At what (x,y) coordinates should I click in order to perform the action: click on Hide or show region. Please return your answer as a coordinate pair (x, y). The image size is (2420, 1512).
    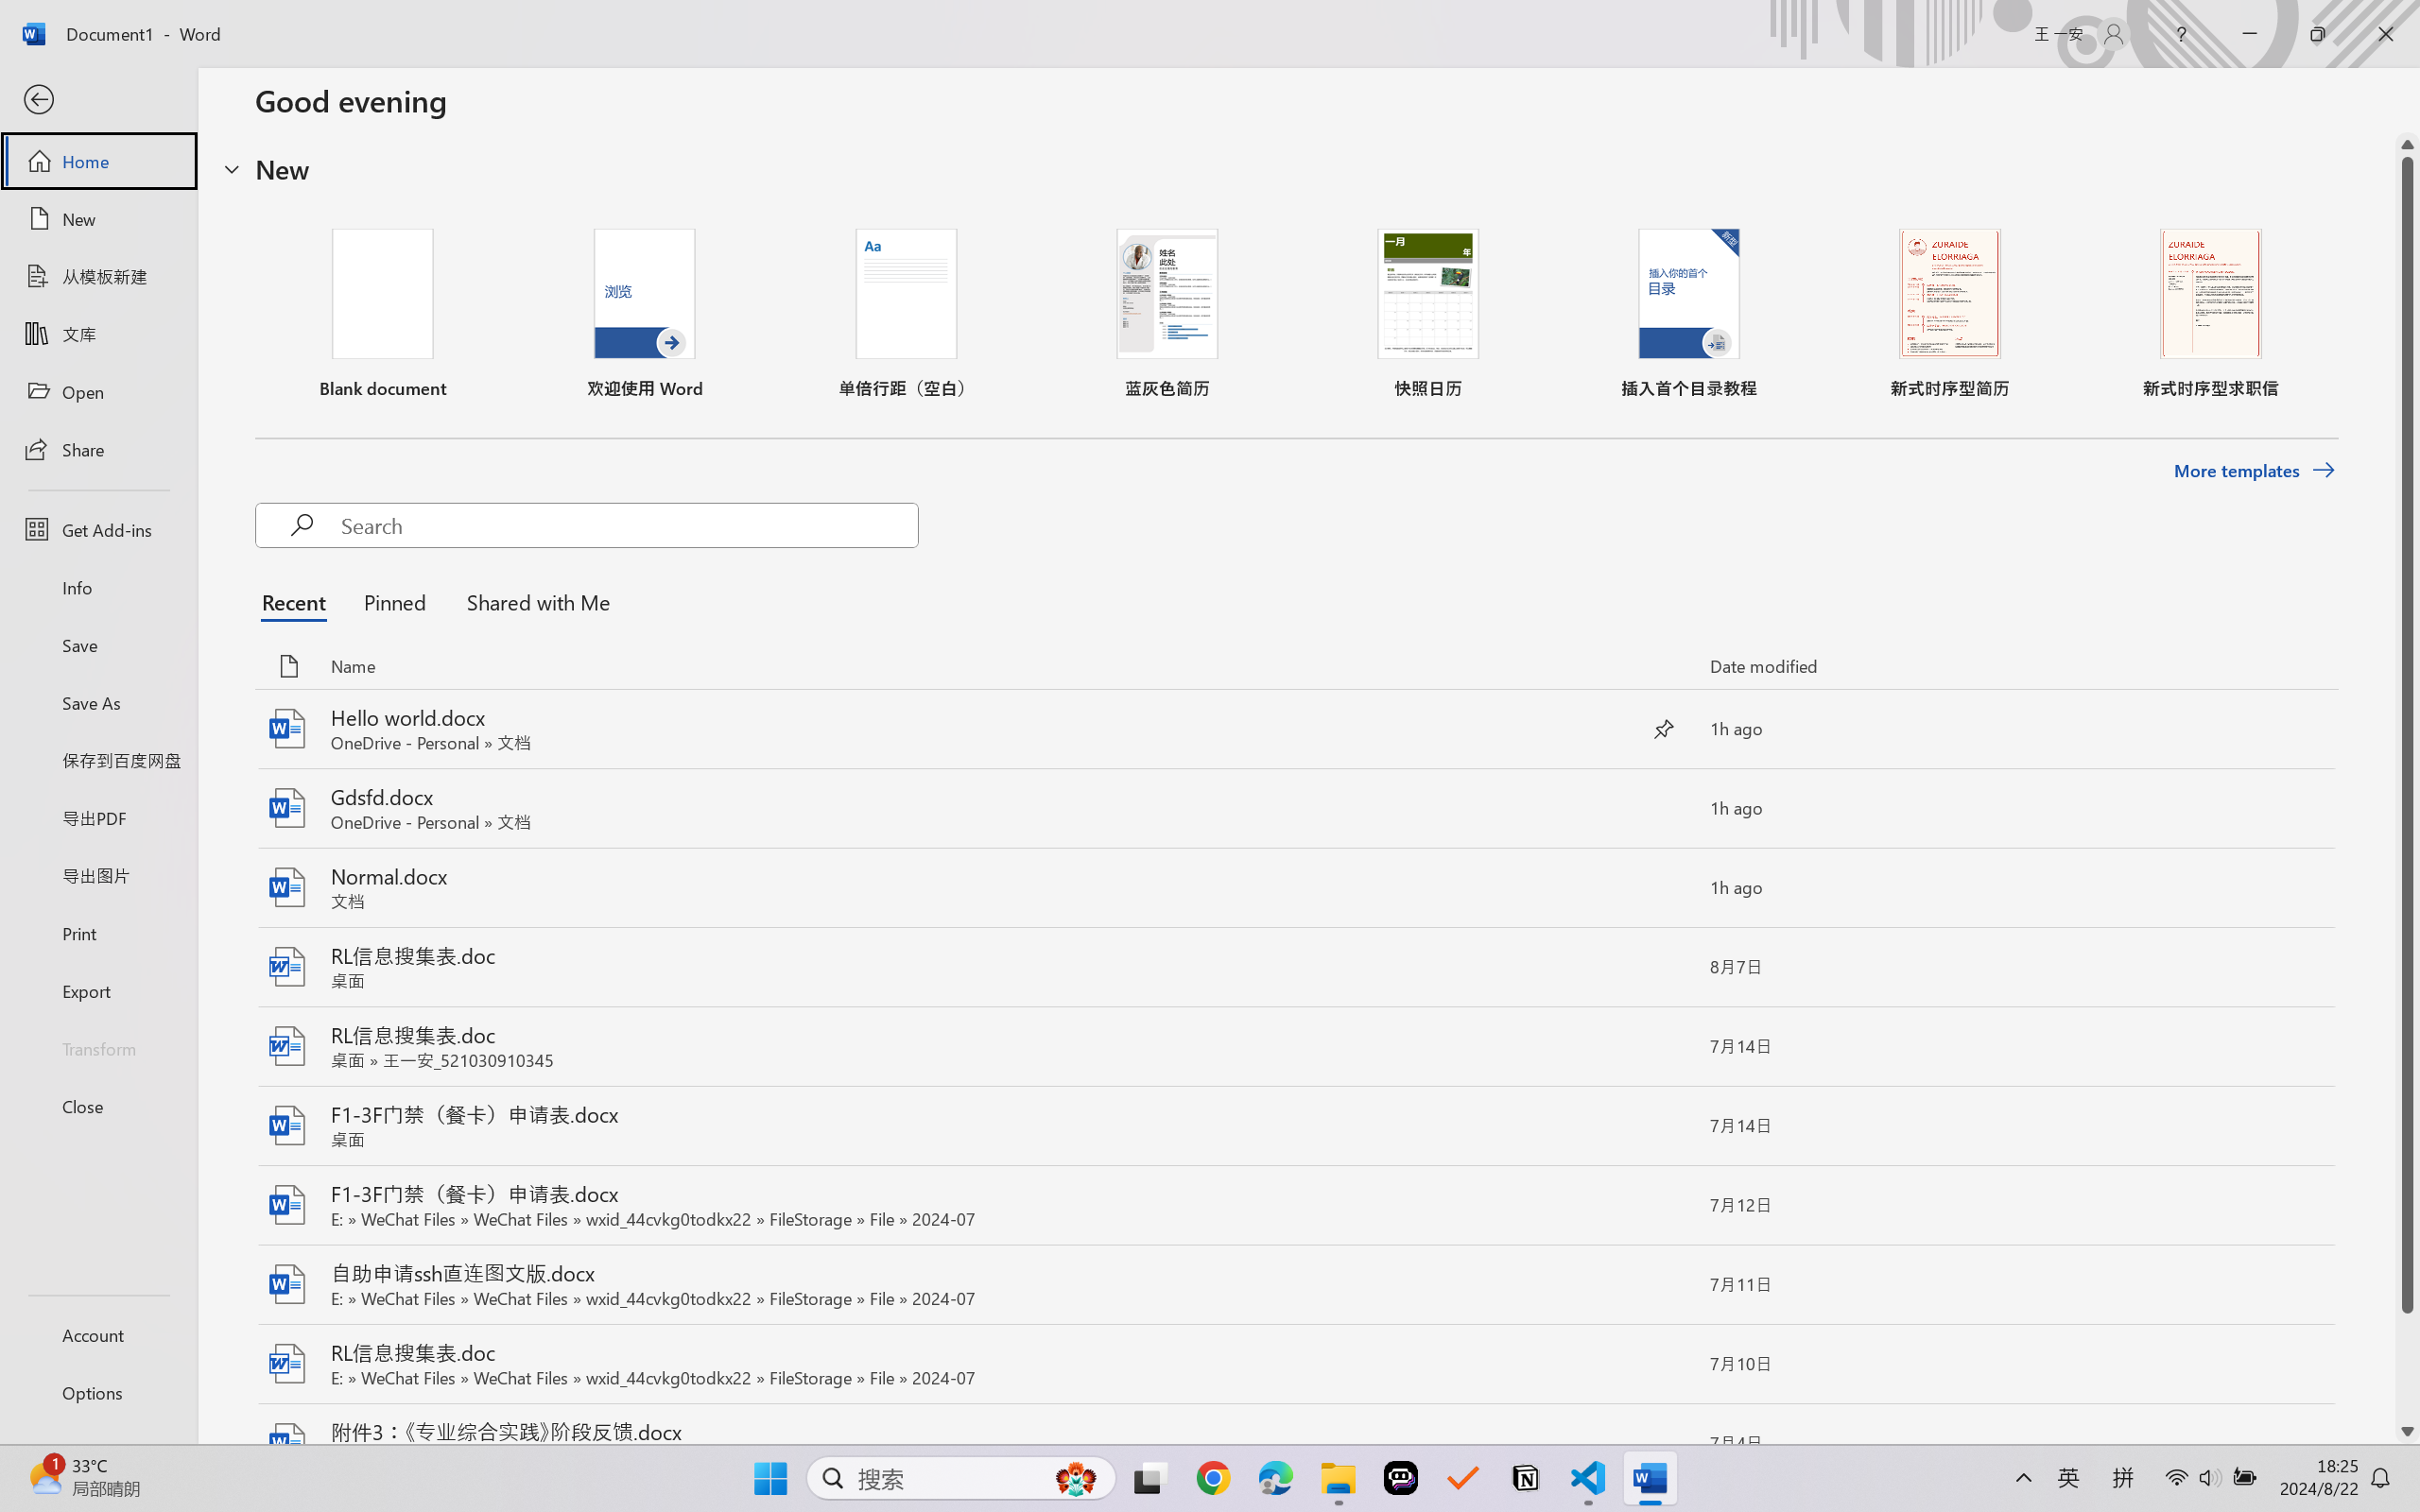
    Looking at the image, I should click on (232, 168).